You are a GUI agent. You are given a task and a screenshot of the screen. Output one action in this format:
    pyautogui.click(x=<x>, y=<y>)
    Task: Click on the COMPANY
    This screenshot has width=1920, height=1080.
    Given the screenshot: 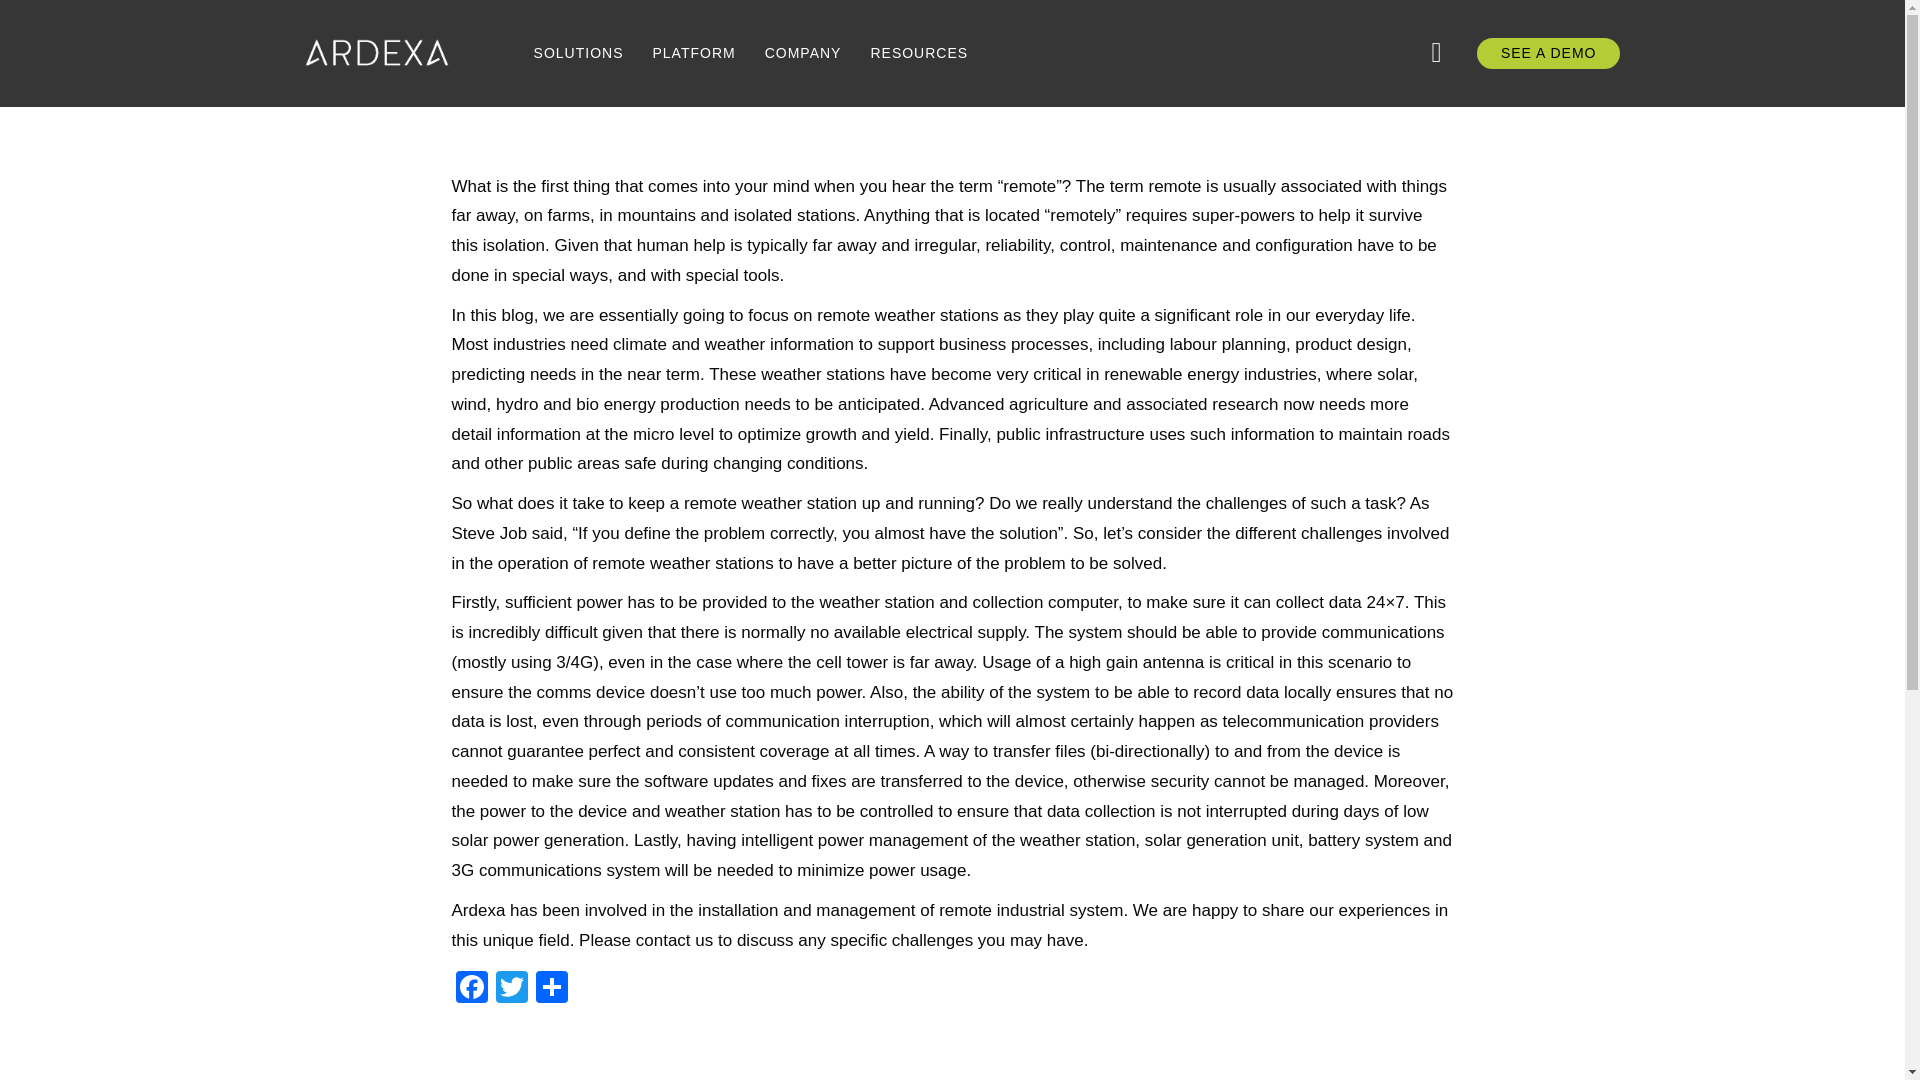 What is the action you would take?
    pyautogui.click(x=803, y=53)
    